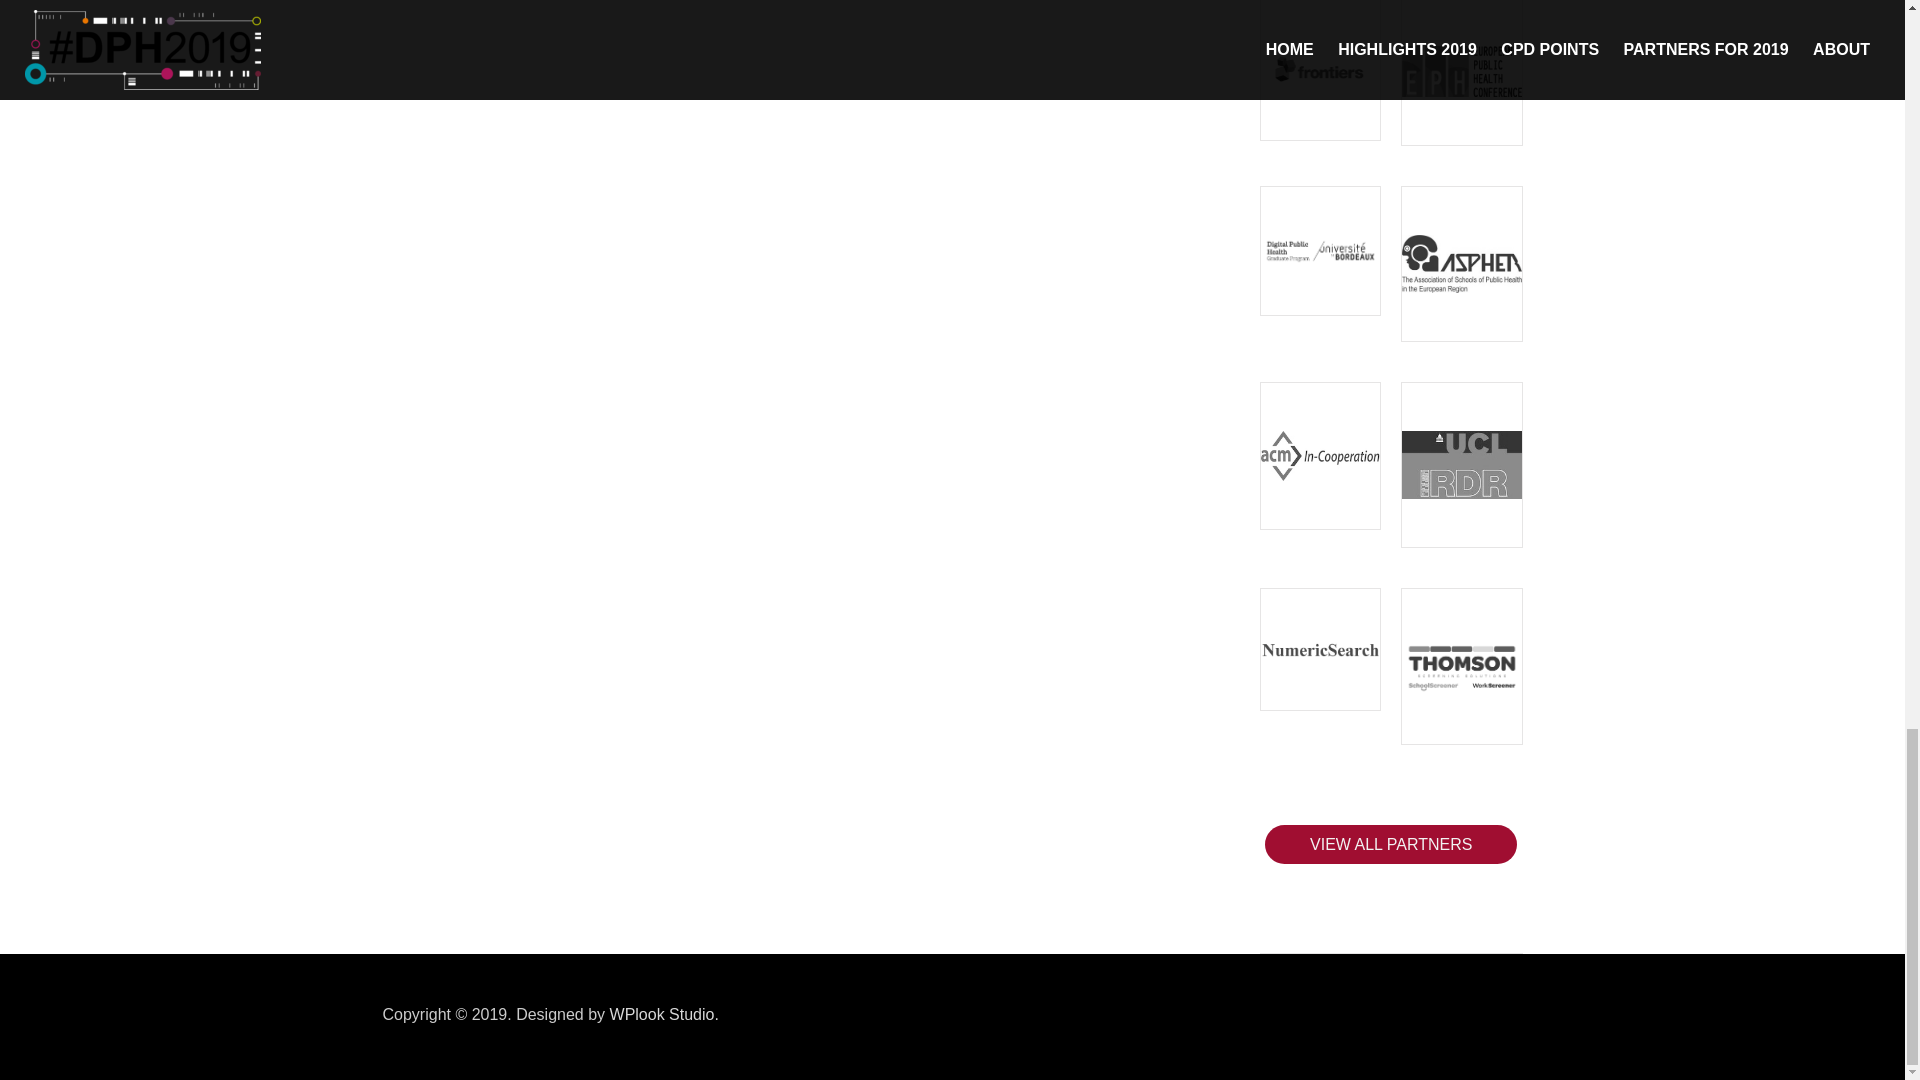 Image resolution: width=1920 pixels, height=1080 pixels. Describe the element at coordinates (1320, 649) in the screenshot. I see `NumericSearch` at that location.